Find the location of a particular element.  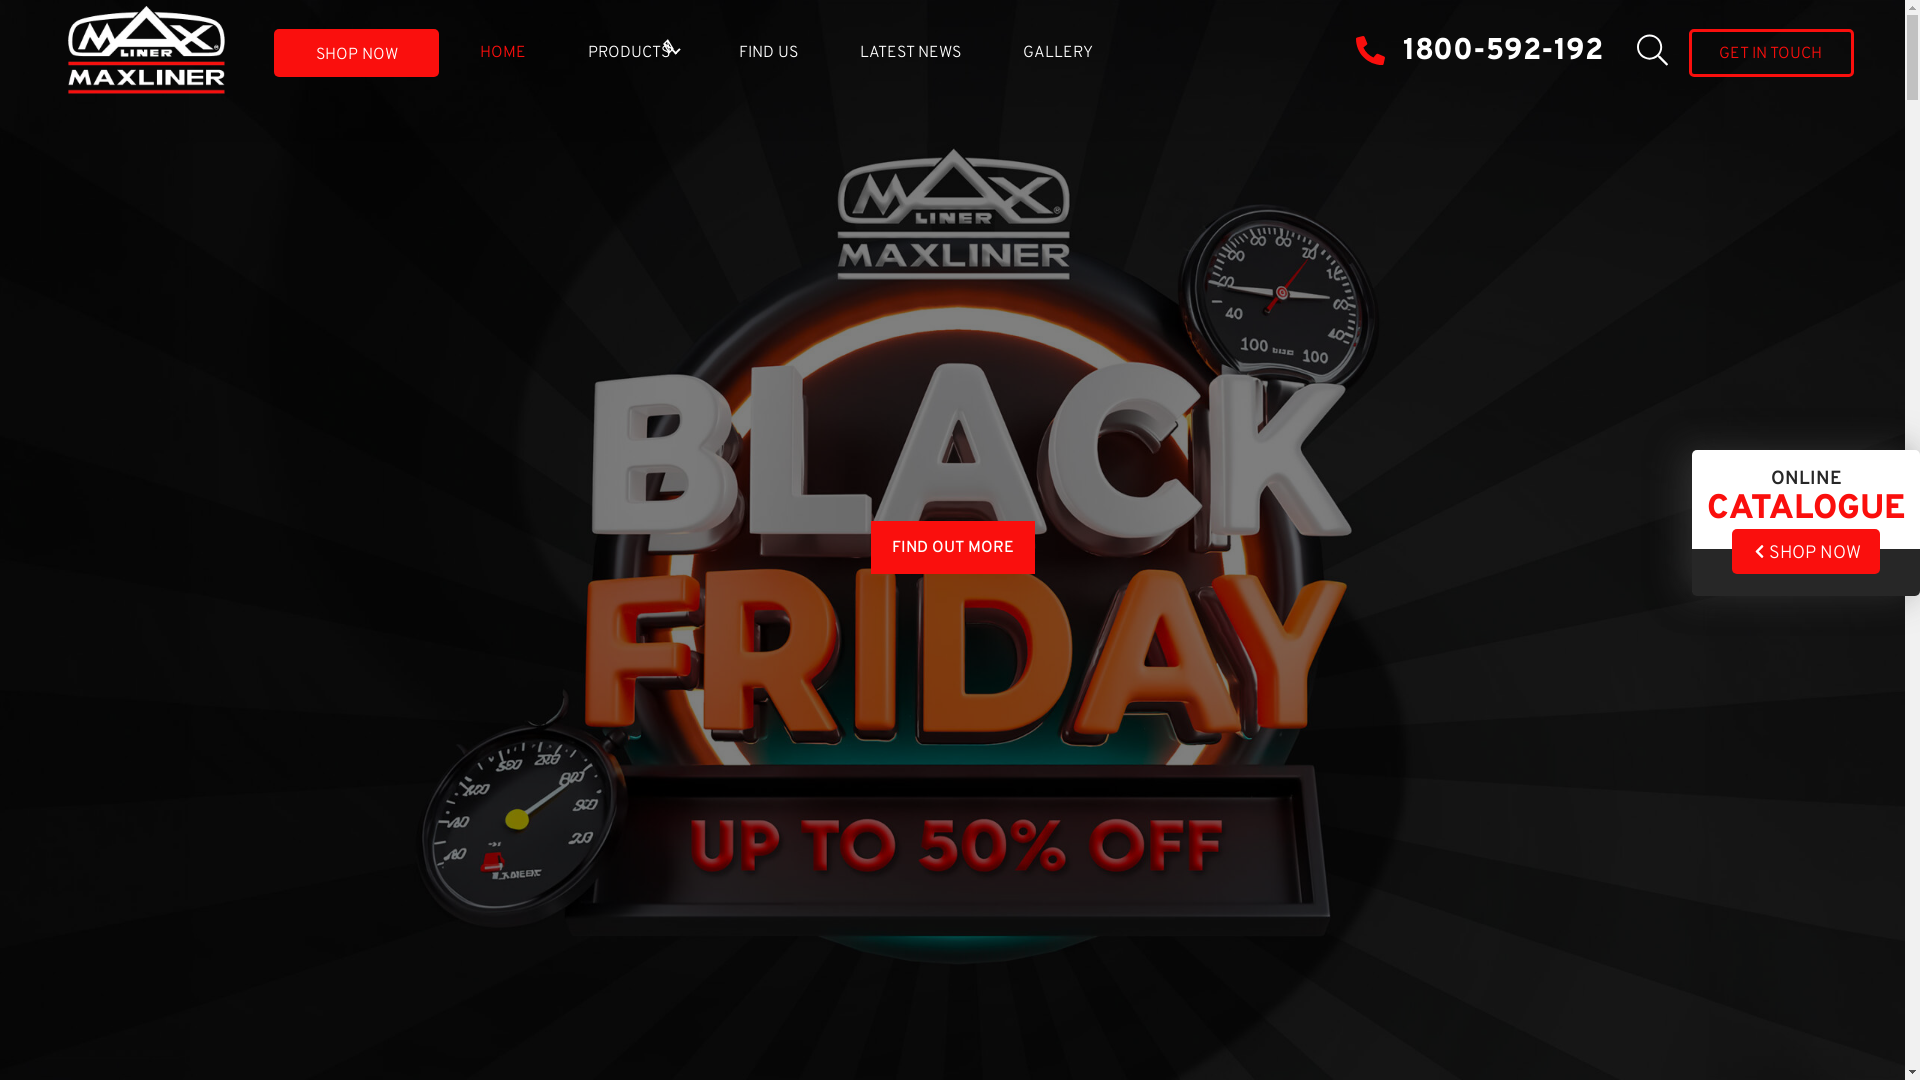

FIND US is located at coordinates (768, 53).